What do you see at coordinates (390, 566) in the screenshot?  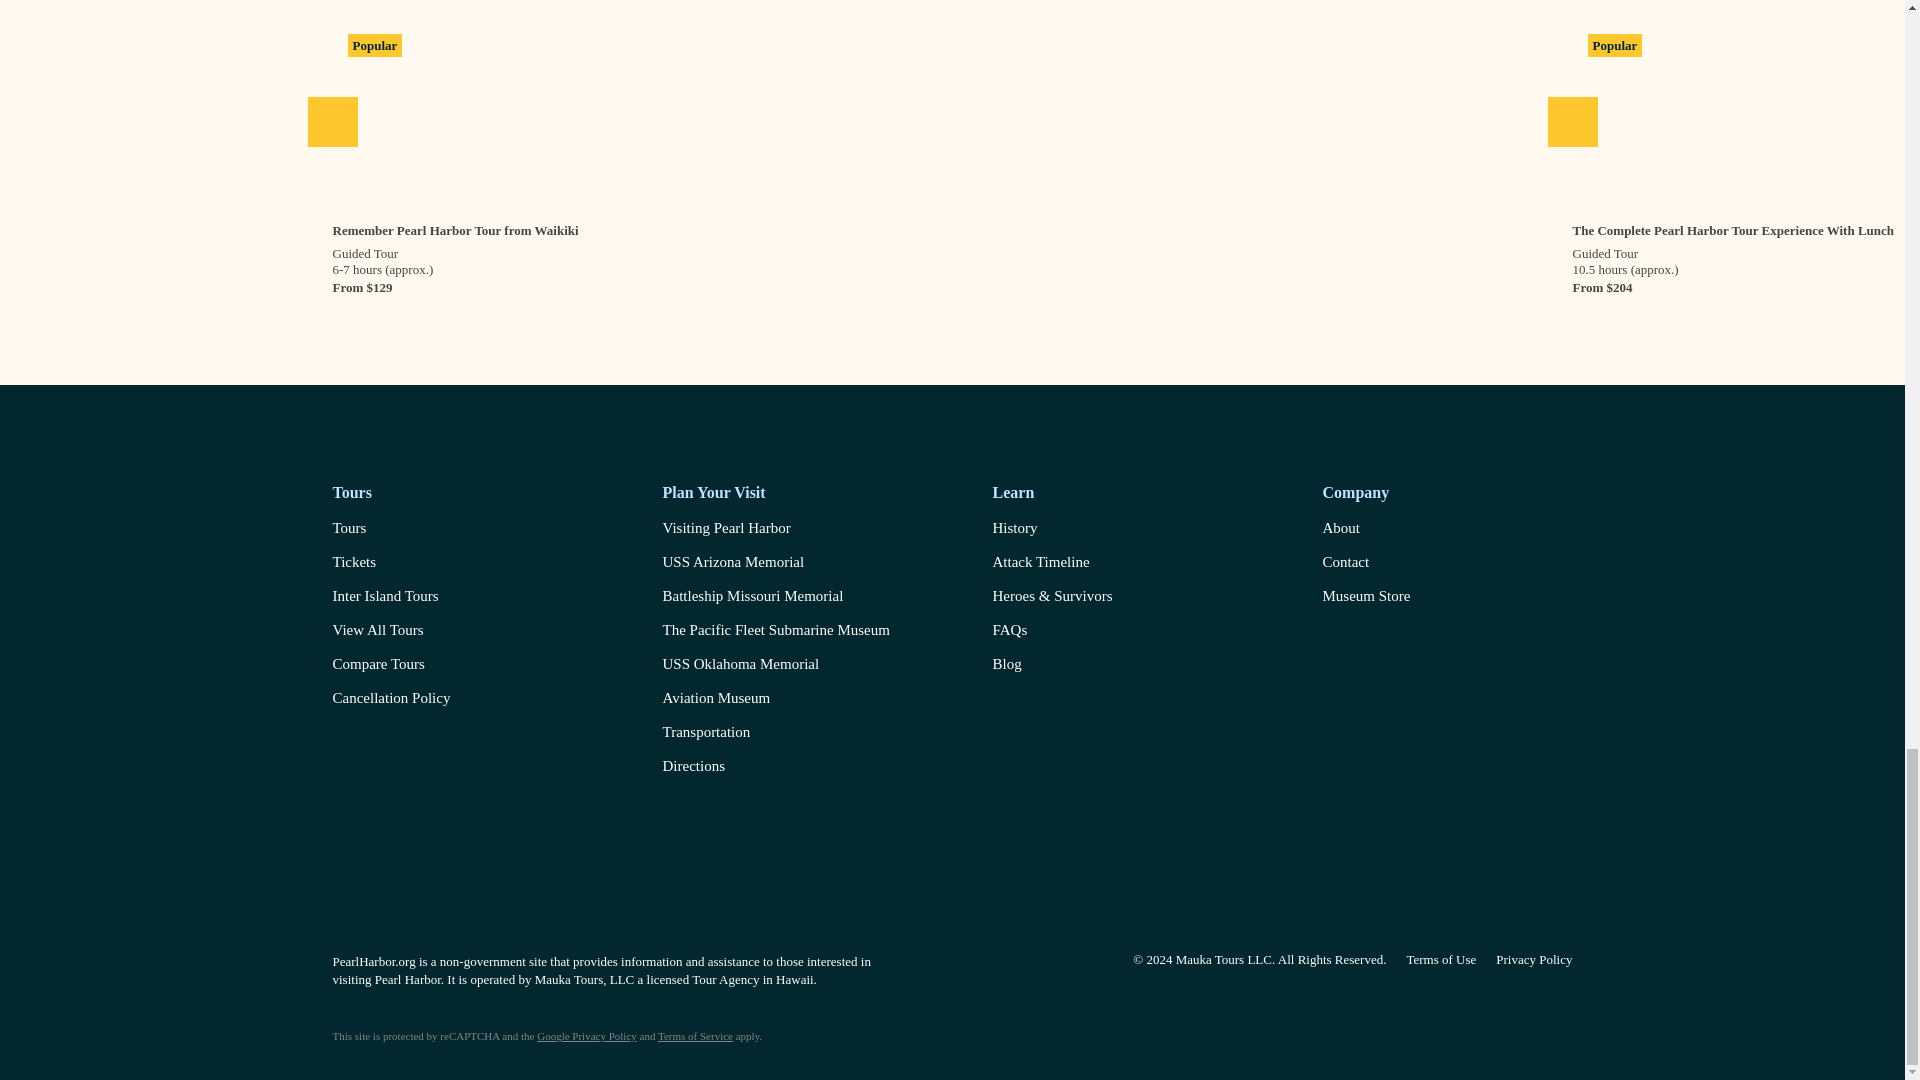 I see `Tickets` at bounding box center [390, 566].